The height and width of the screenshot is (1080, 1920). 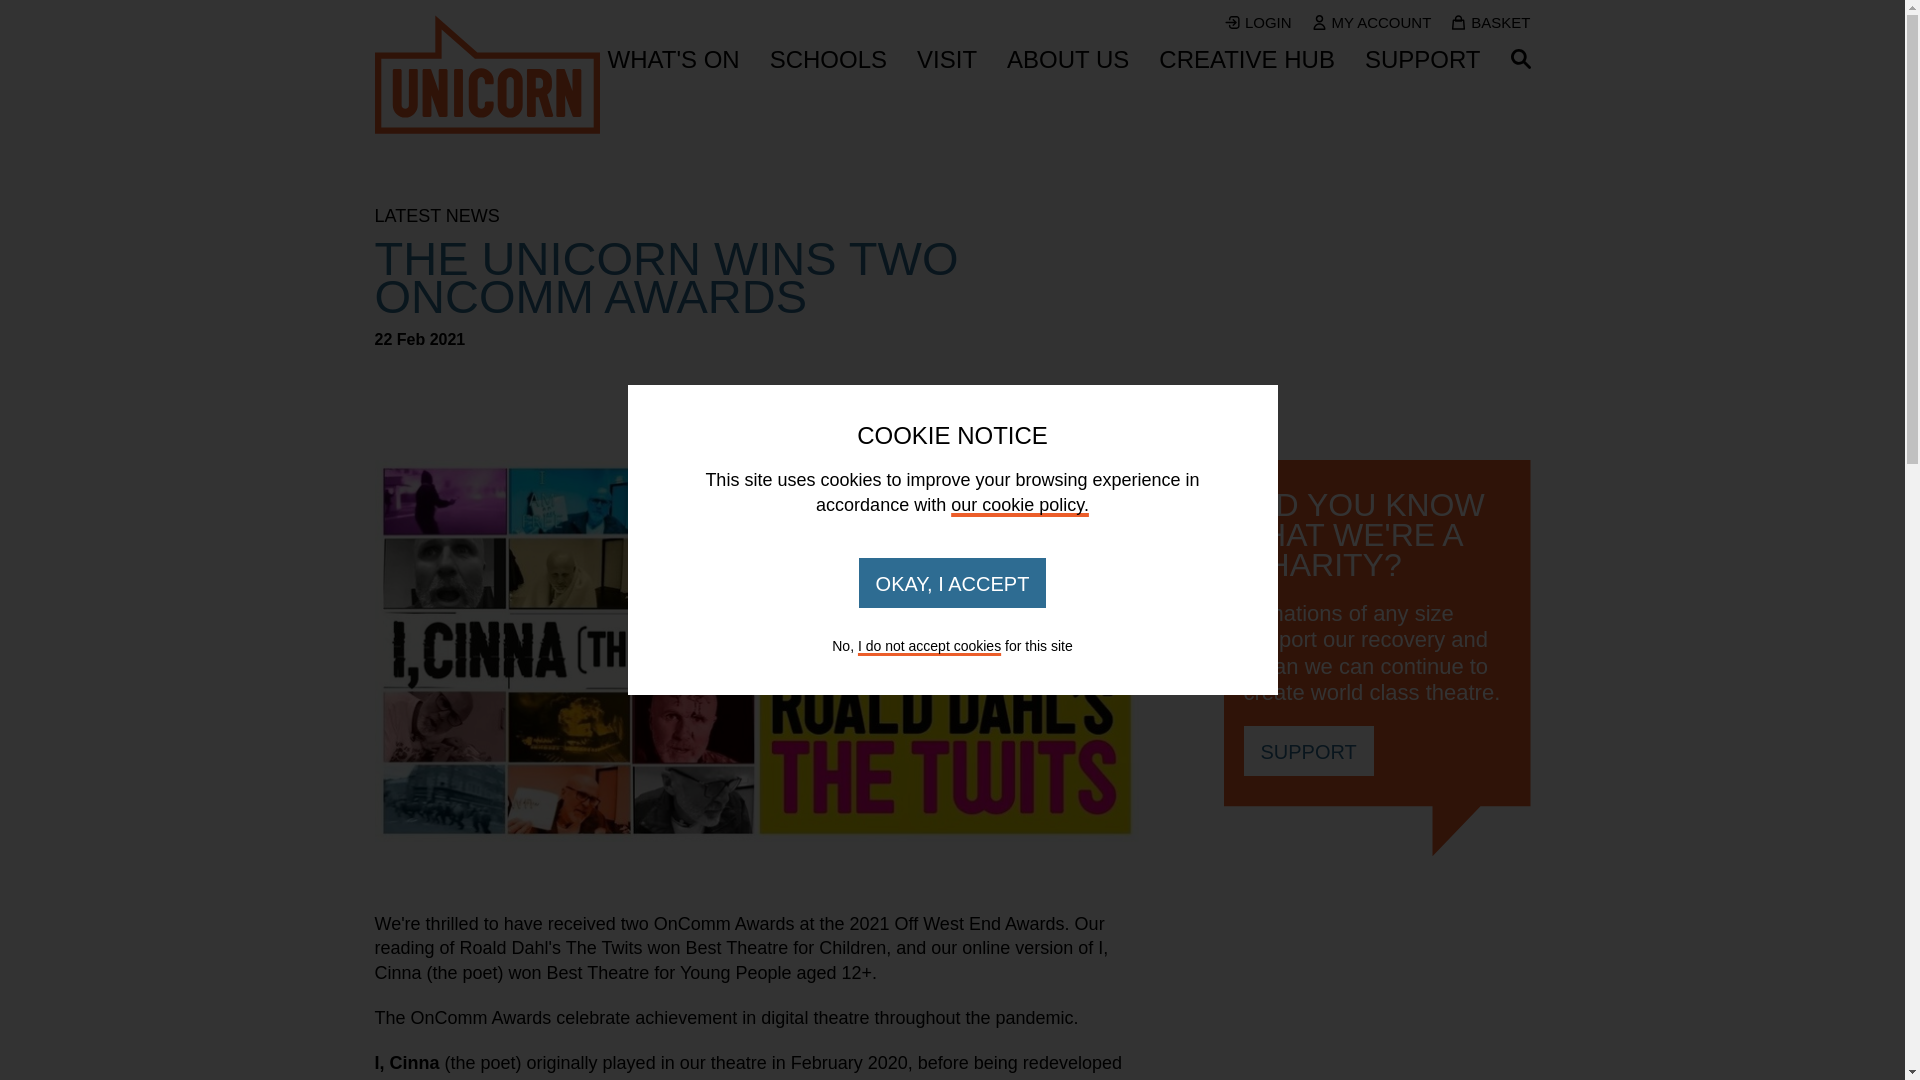 I want to click on LATEST NEWS, so click(x=761, y=216).